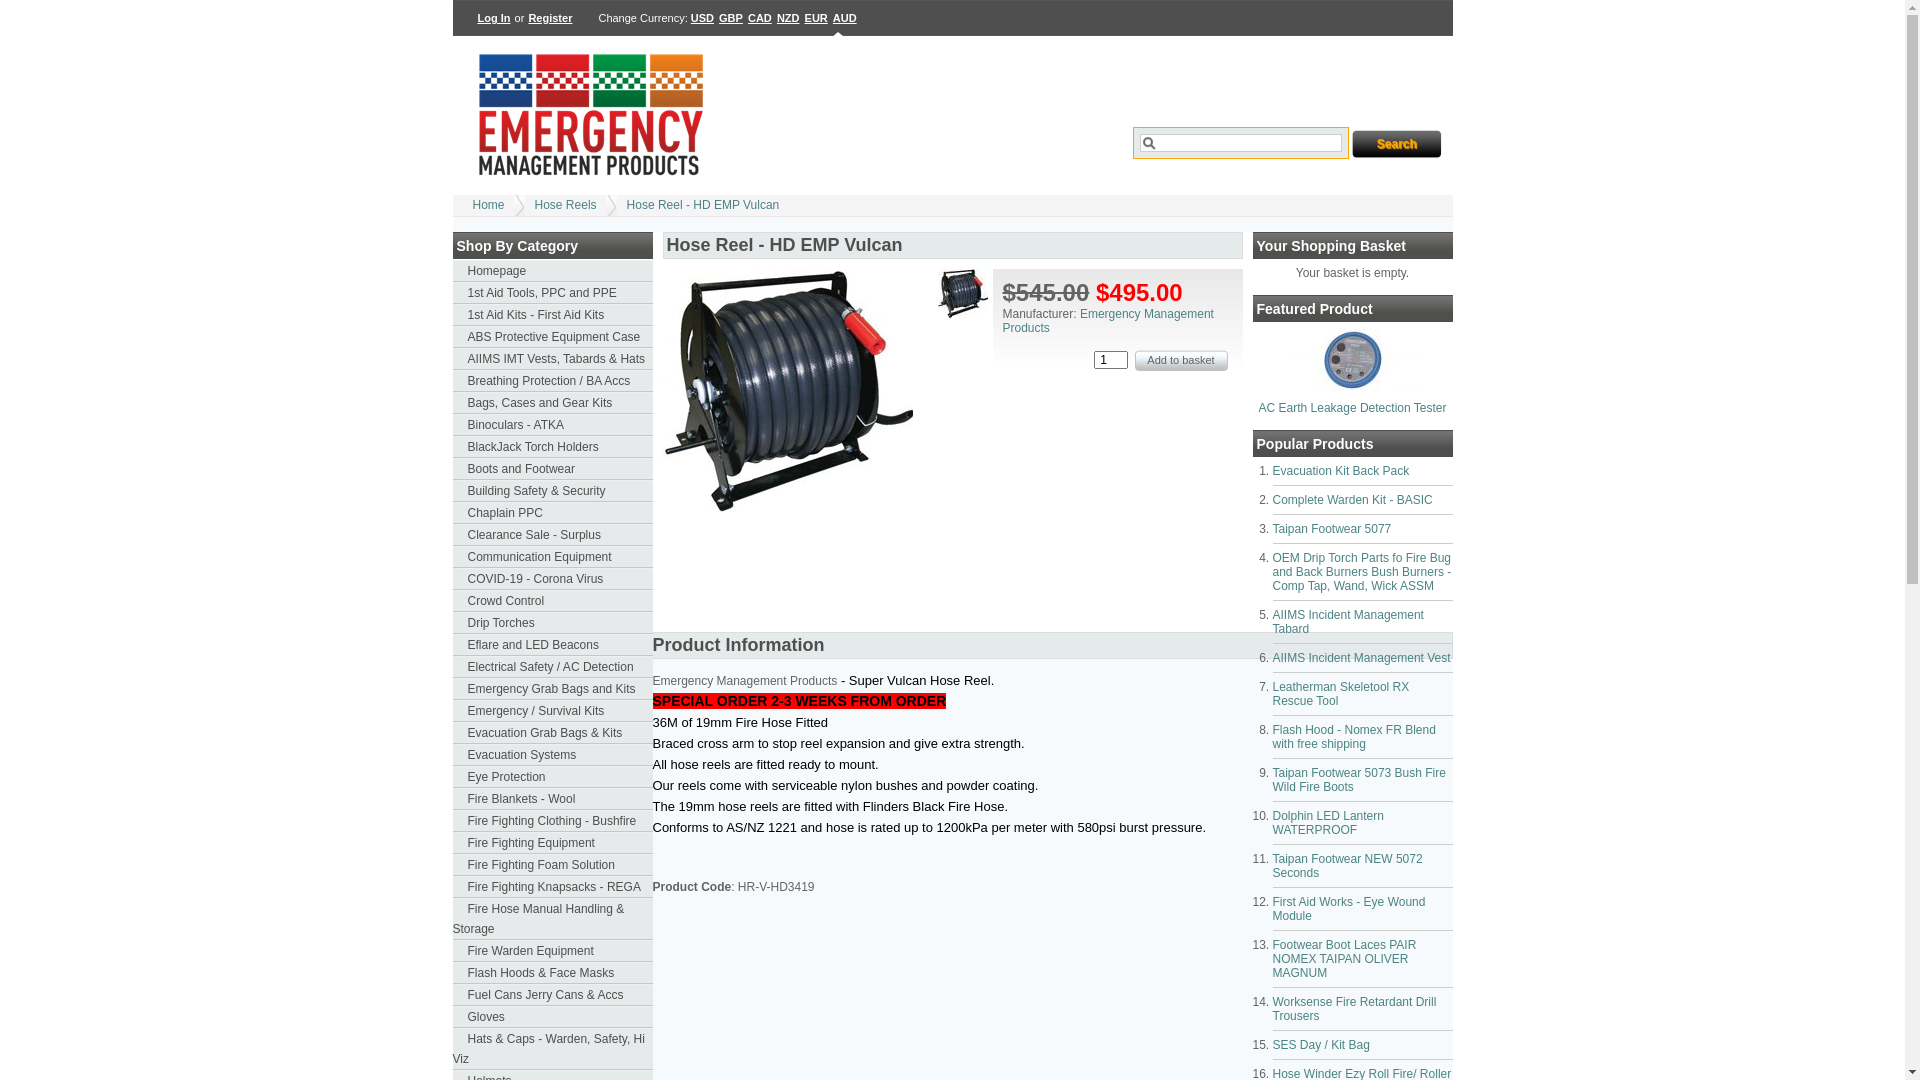 Image resolution: width=1920 pixels, height=1080 pixels. Describe the element at coordinates (552, 337) in the screenshot. I see `ABS Protective Equipment Case` at that location.